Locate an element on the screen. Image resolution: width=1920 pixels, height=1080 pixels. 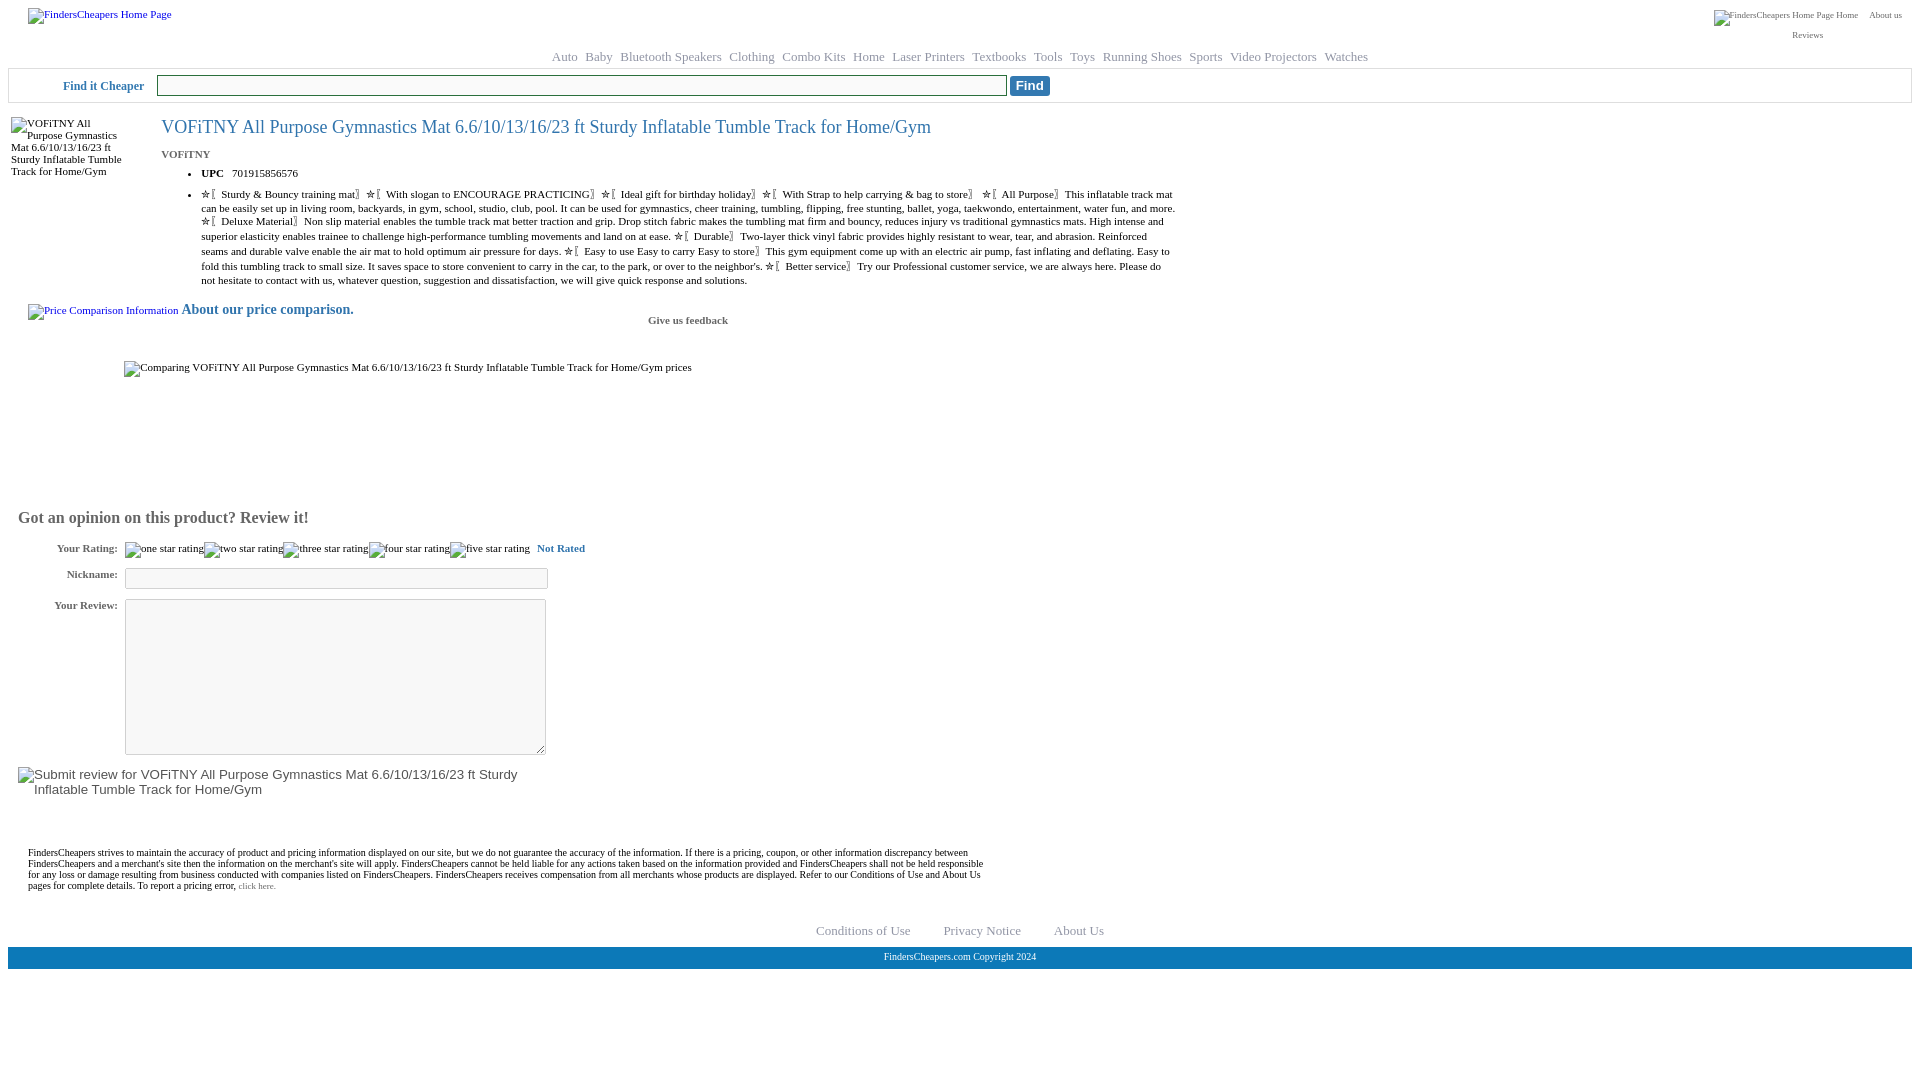
Laser Printers is located at coordinates (928, 56).